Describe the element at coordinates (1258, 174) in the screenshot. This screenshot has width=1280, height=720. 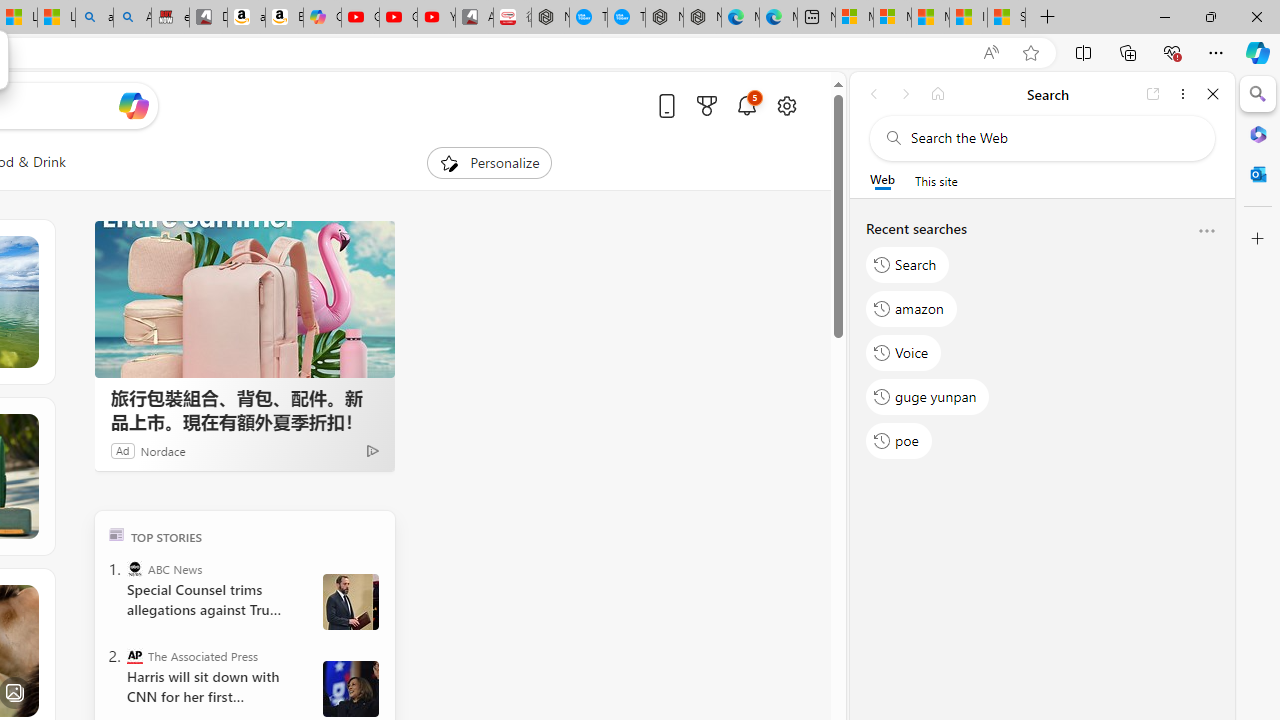
I see `Outlook` at that location.